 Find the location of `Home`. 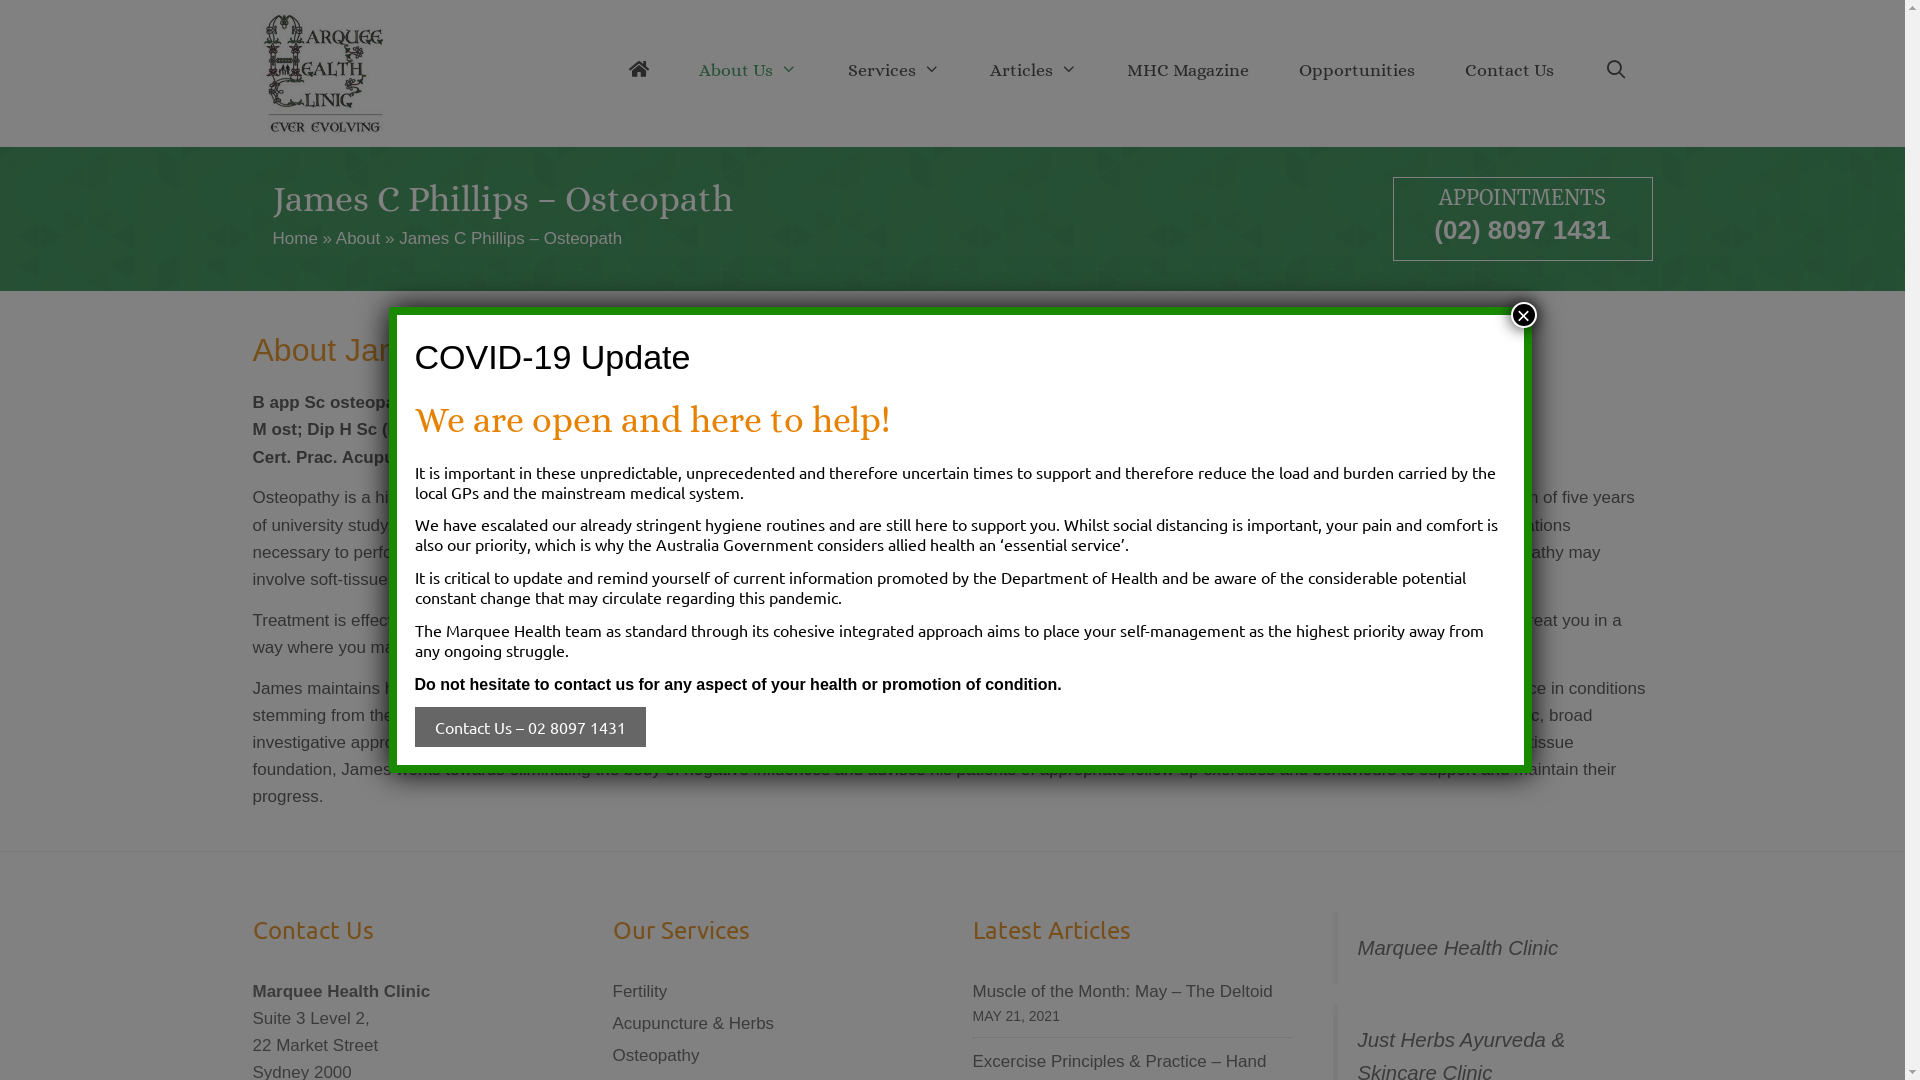

Home is located at coordinates (294, 238).